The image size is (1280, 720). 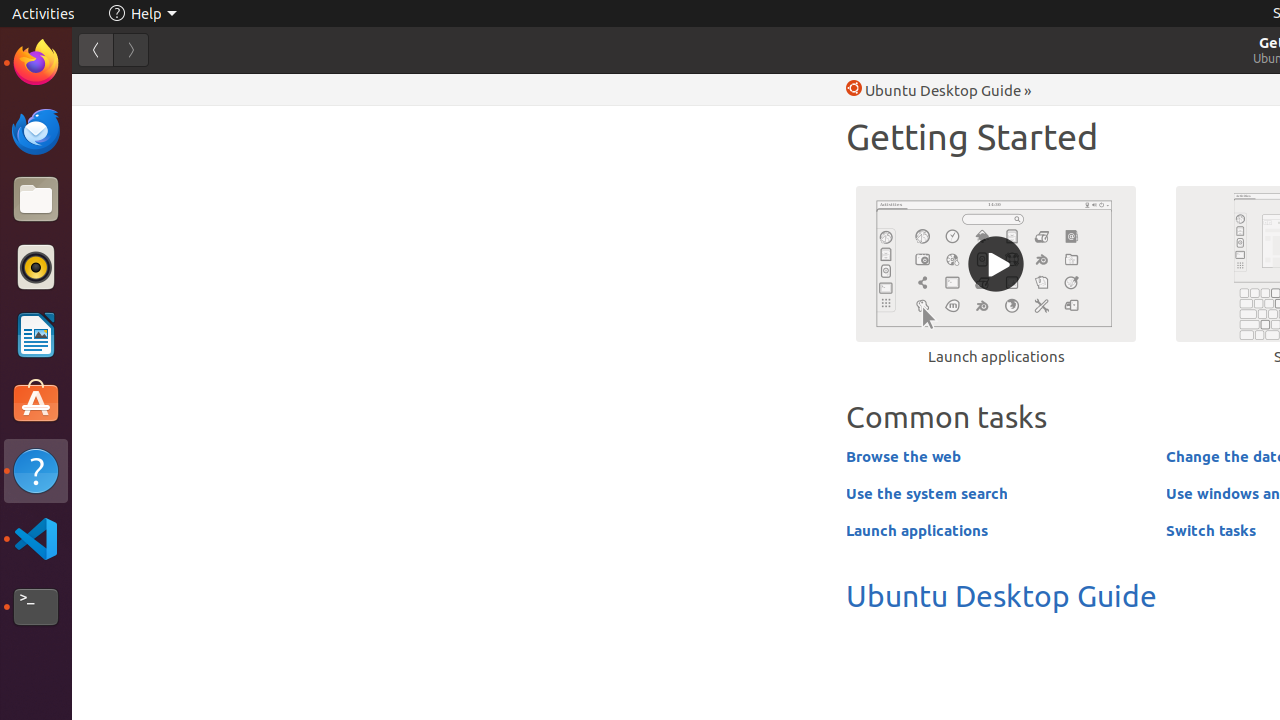 What do you see at coordinates (36, 607) in the screenshot?
I see `Terminal` at bounding box center [36, 607].